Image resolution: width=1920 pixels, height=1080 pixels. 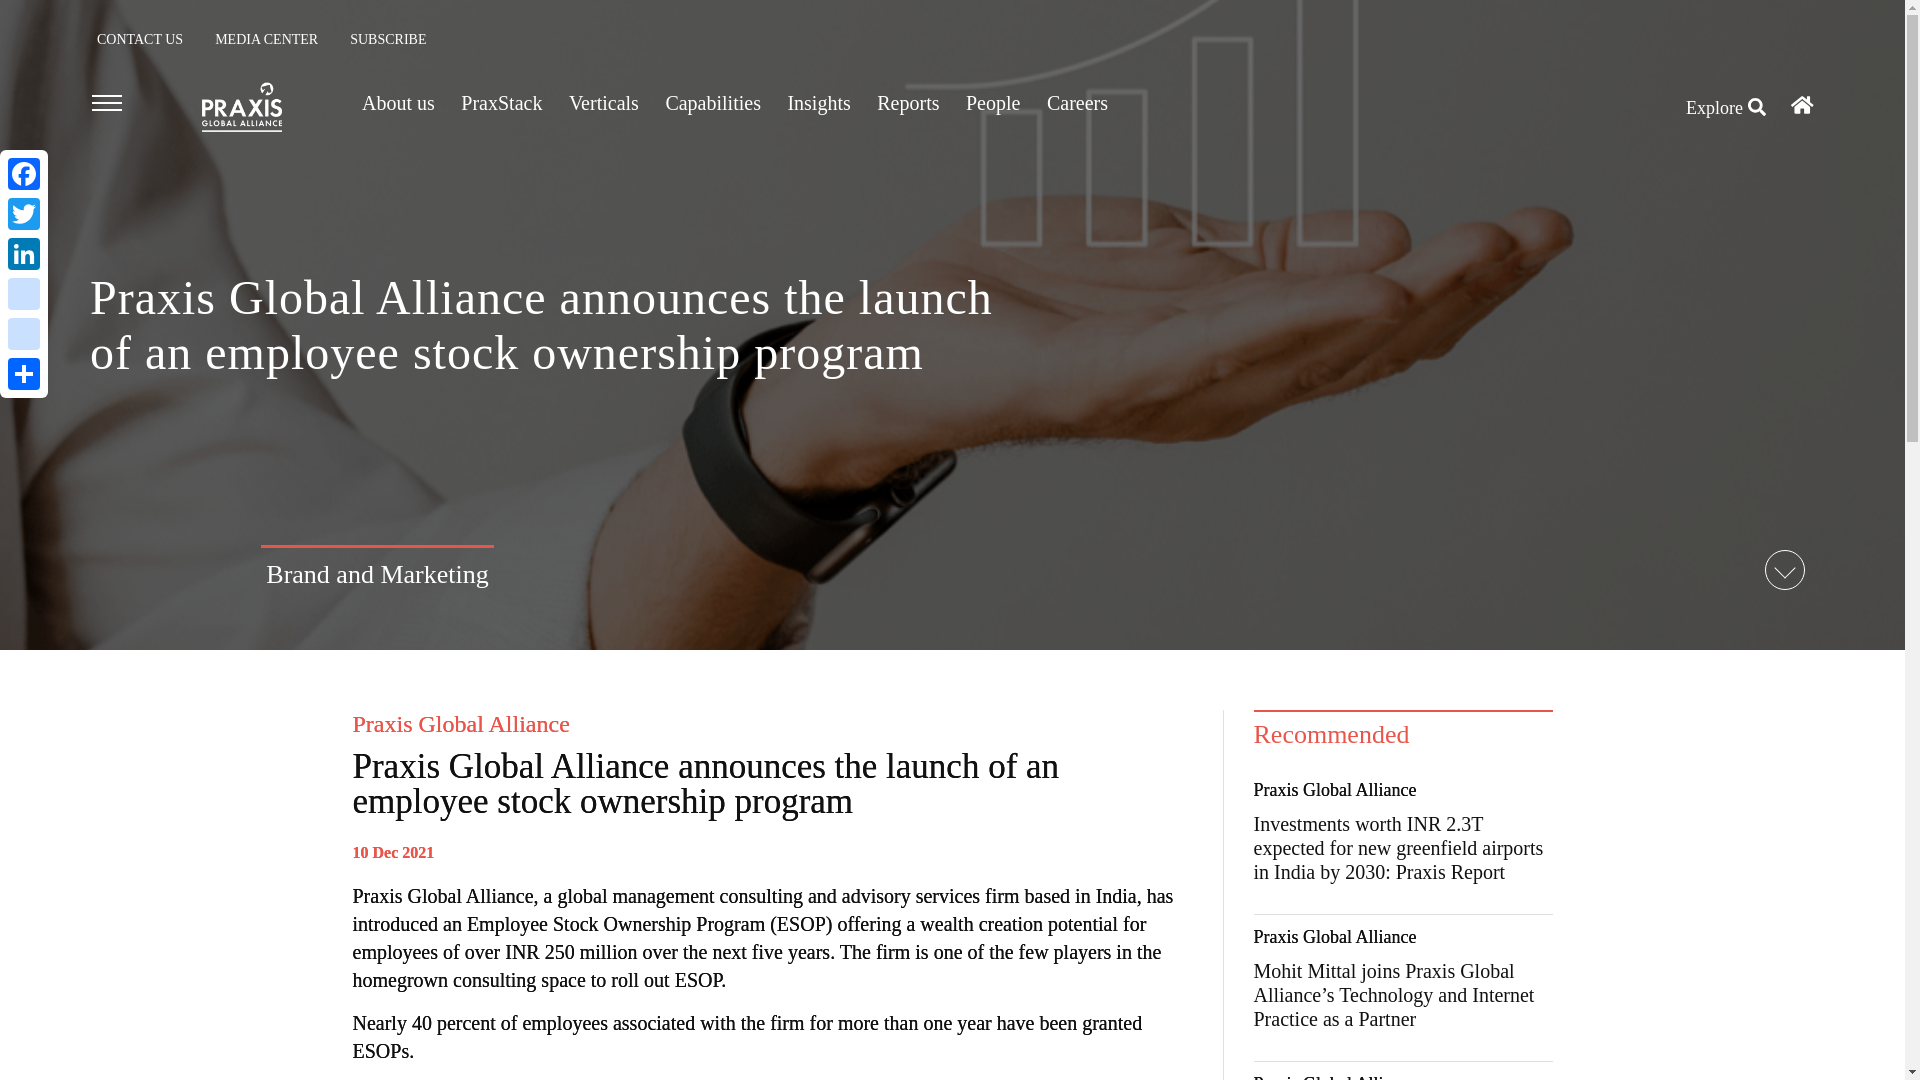 I want to click on Capabilities, so click(x=712, y=102).